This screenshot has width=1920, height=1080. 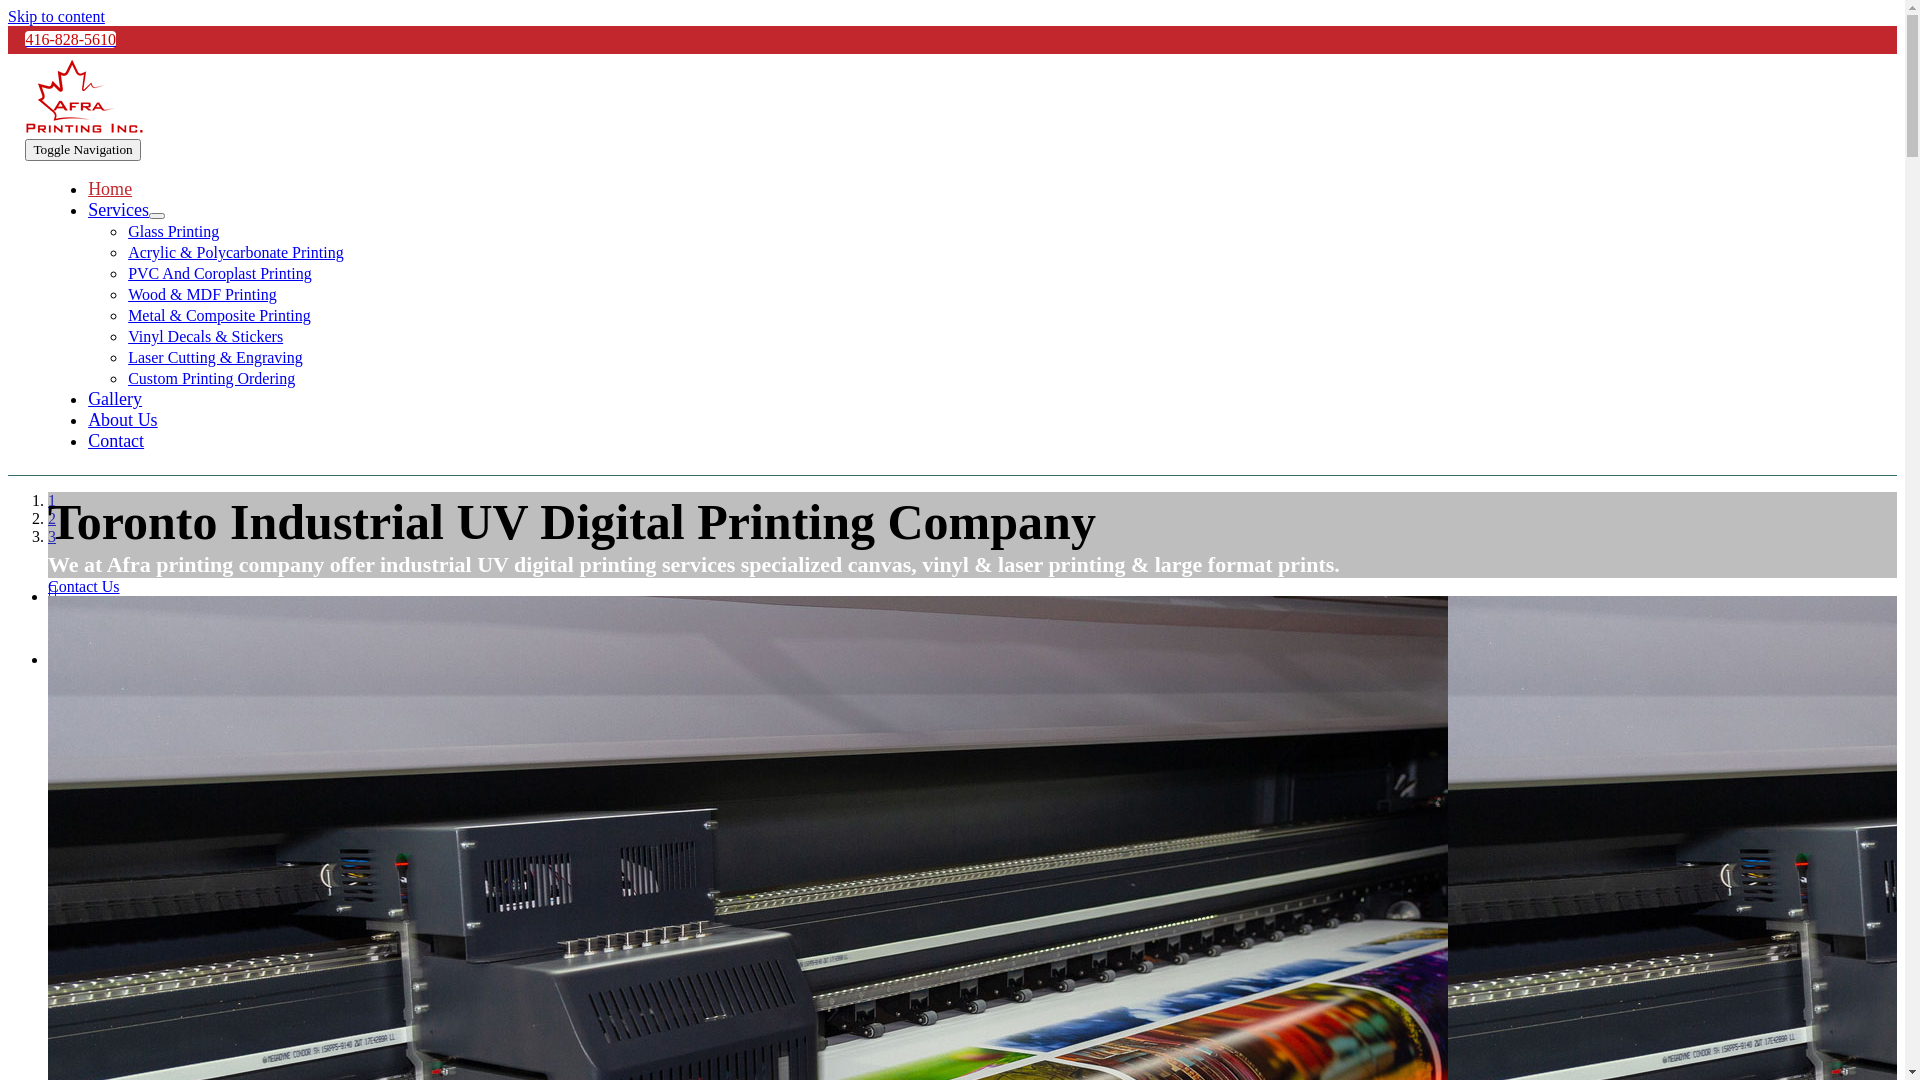 What do you see at coordinates (174, 232) in the screenshot?
I see `Glass Printing` at bounding box center [174, 232].